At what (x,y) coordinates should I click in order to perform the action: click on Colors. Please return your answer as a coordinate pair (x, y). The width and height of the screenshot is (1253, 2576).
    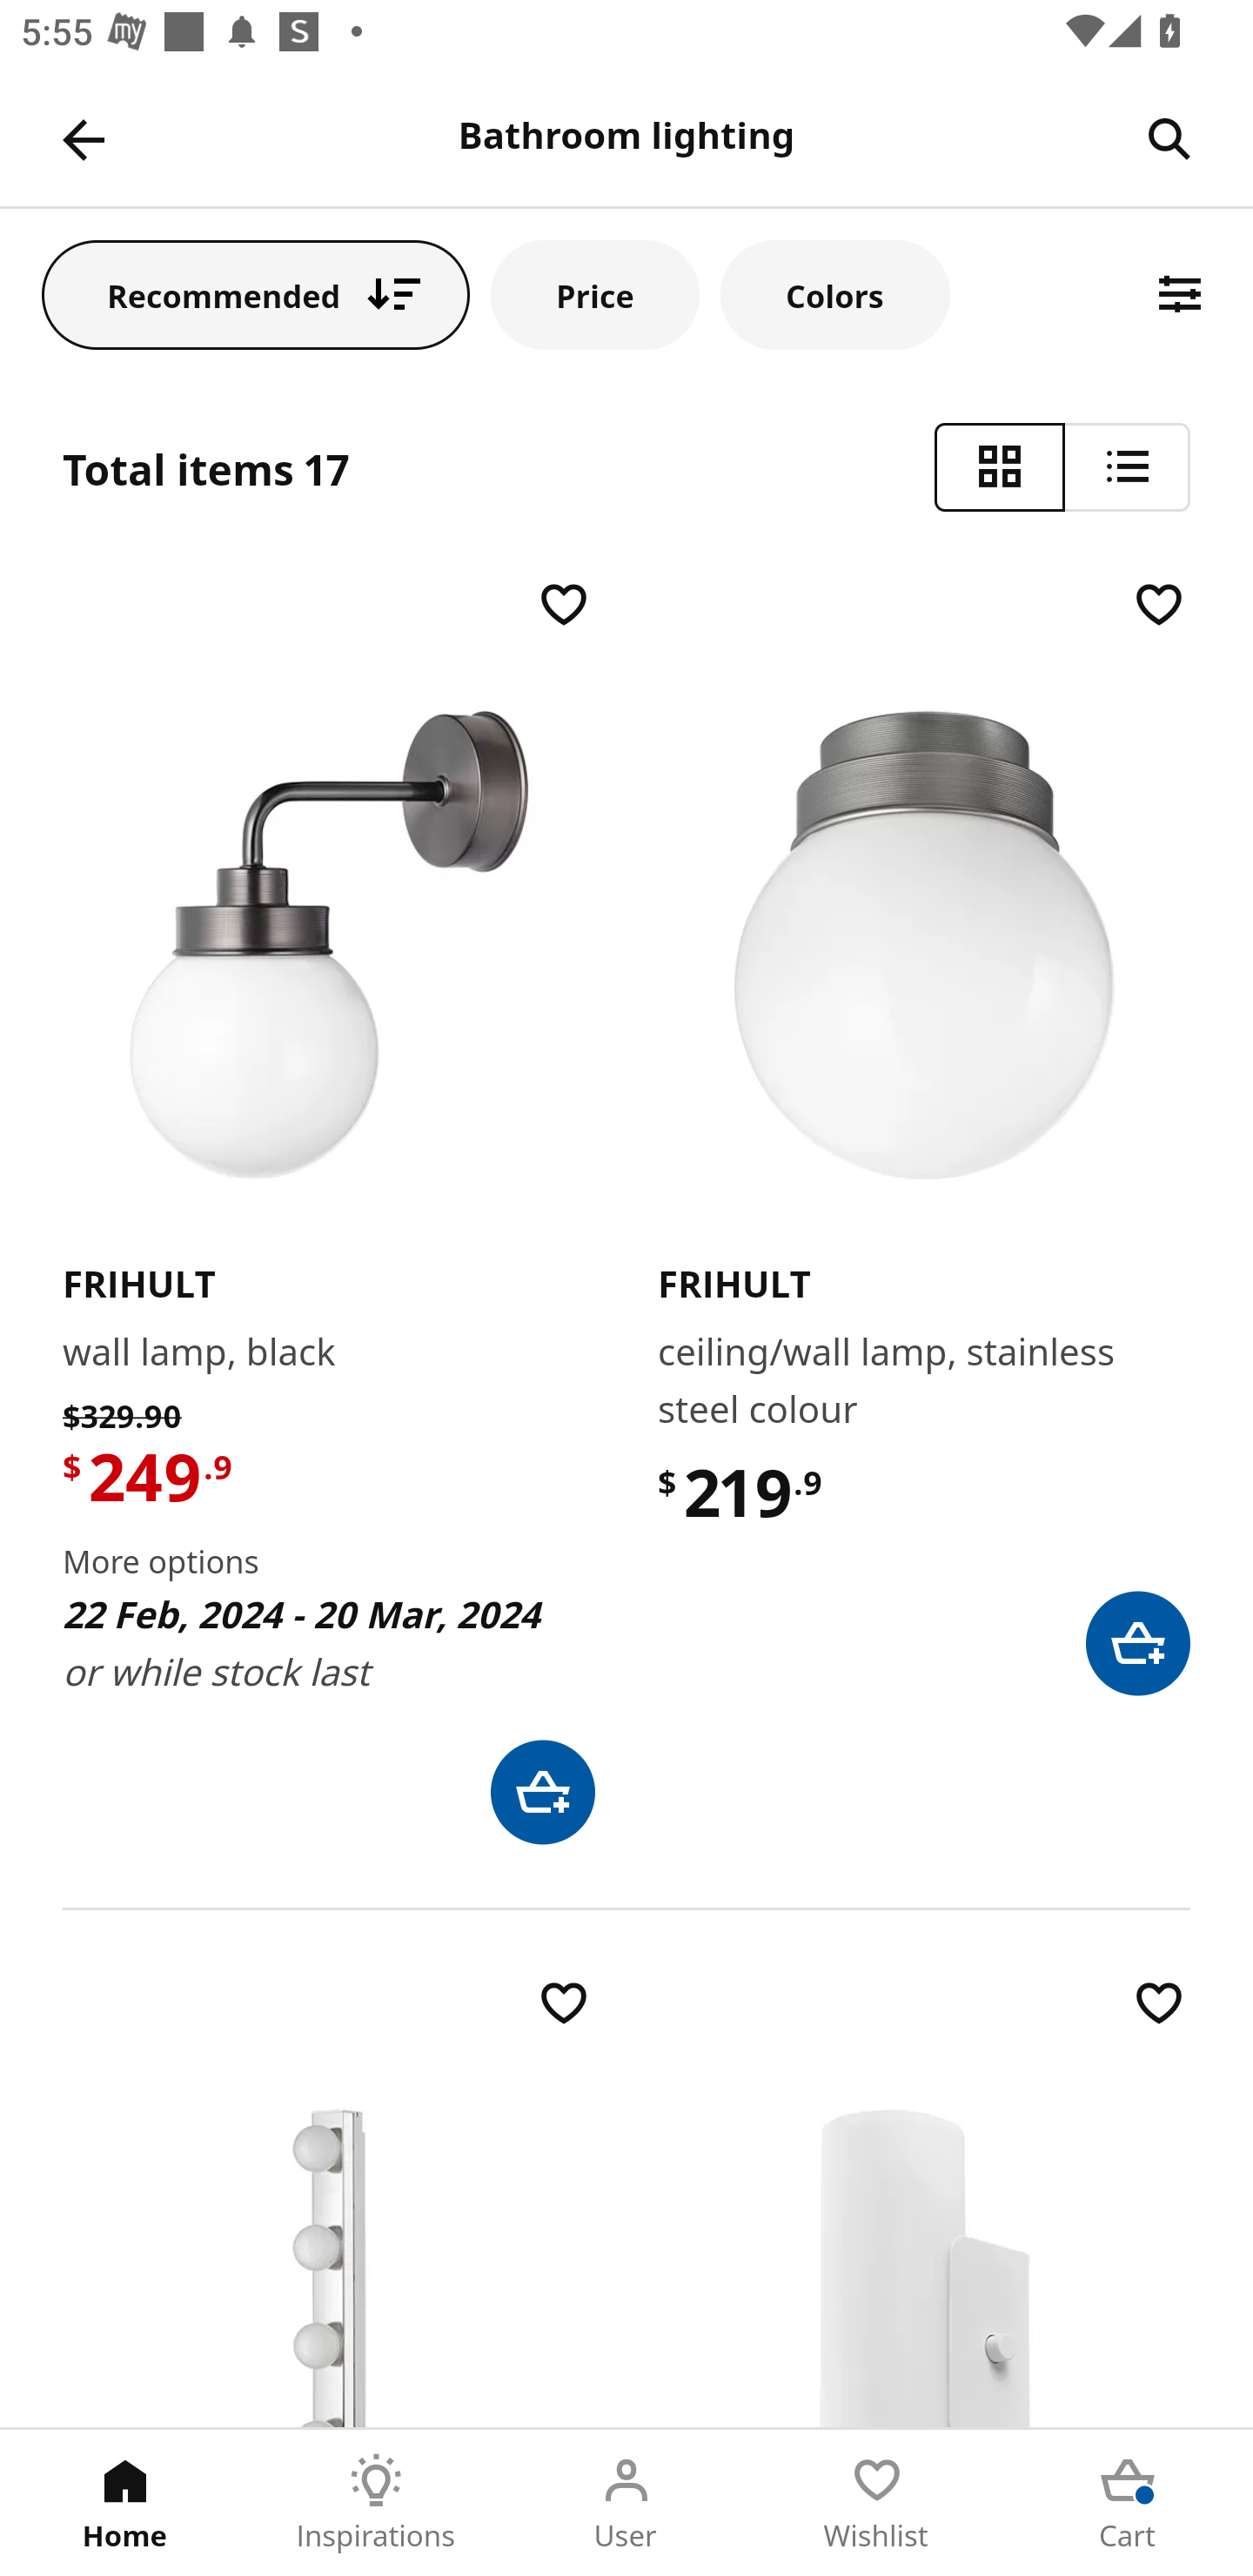
    Looking at the image, I should click on (834, 294).